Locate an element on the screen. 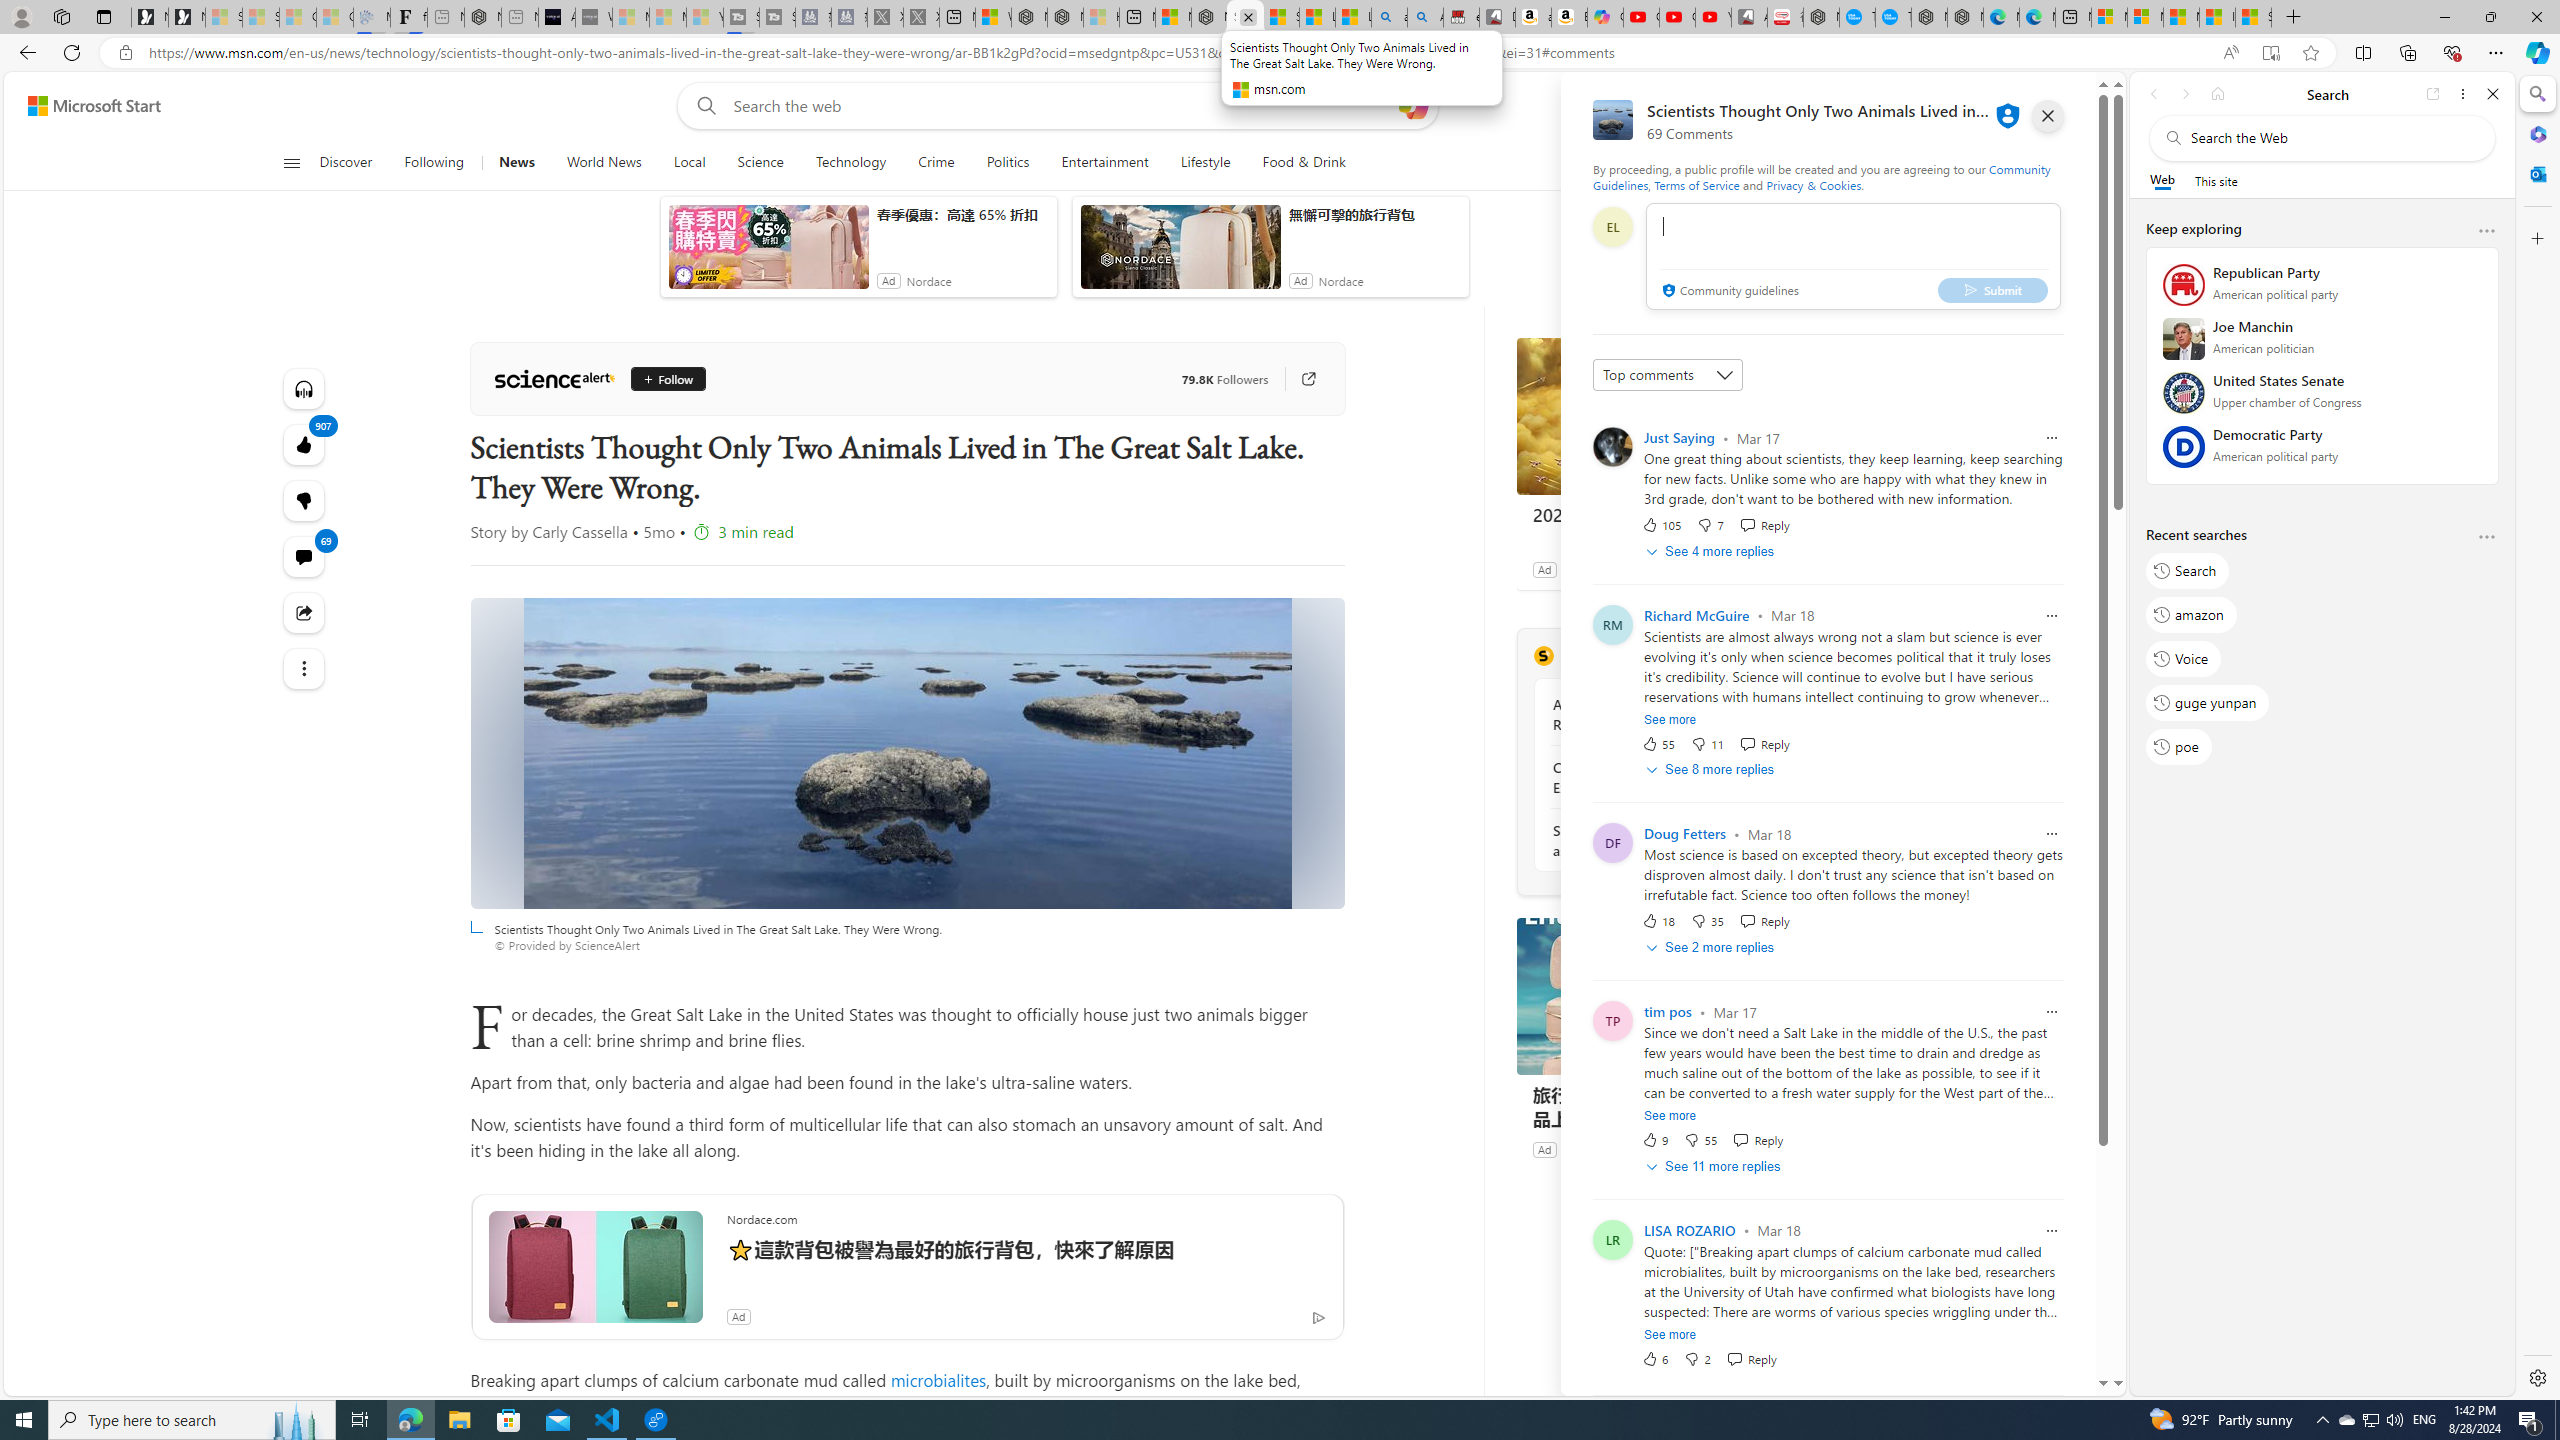 The image size is (2560, 1440). Listen to this article is located at coordinates (304, 389).